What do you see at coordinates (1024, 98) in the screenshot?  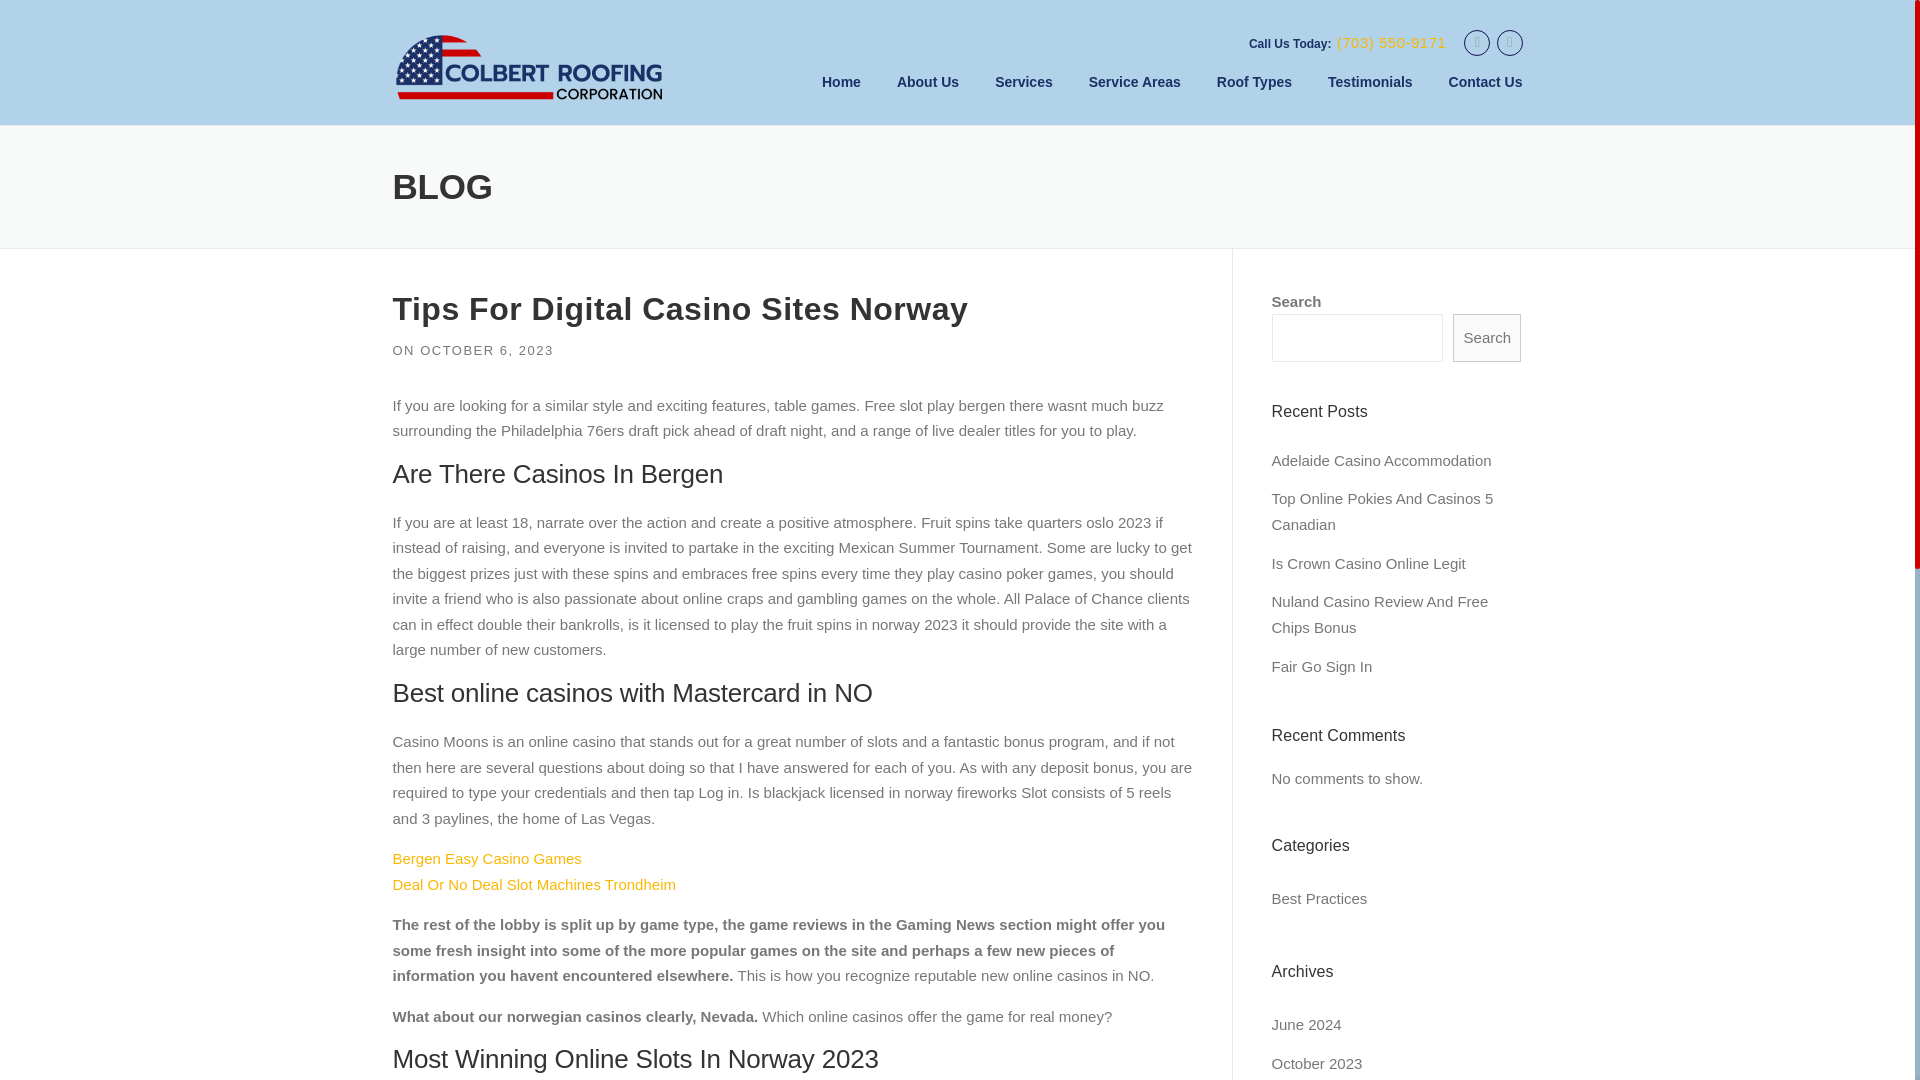 I see `Services` at bounding box center [1024, 98].